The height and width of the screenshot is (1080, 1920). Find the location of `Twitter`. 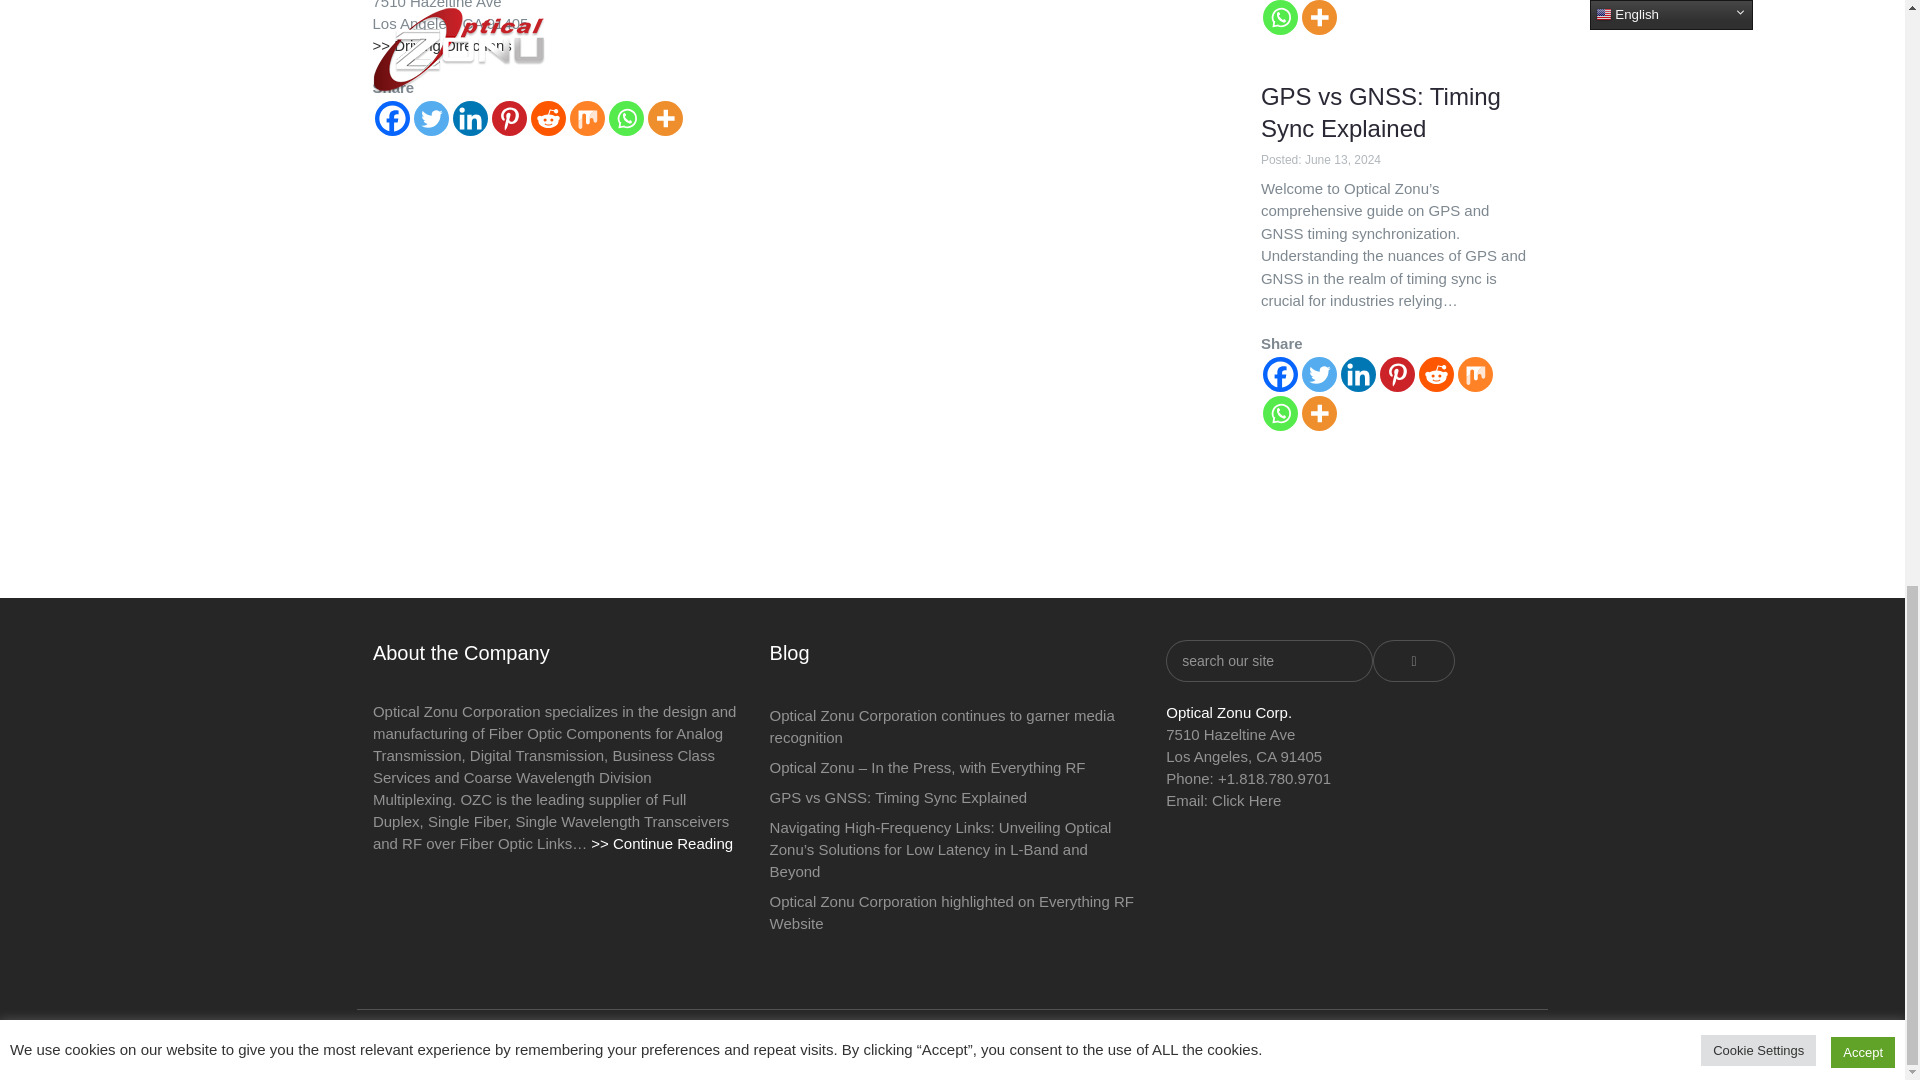

Twitter is located at coordinates (432, 118).